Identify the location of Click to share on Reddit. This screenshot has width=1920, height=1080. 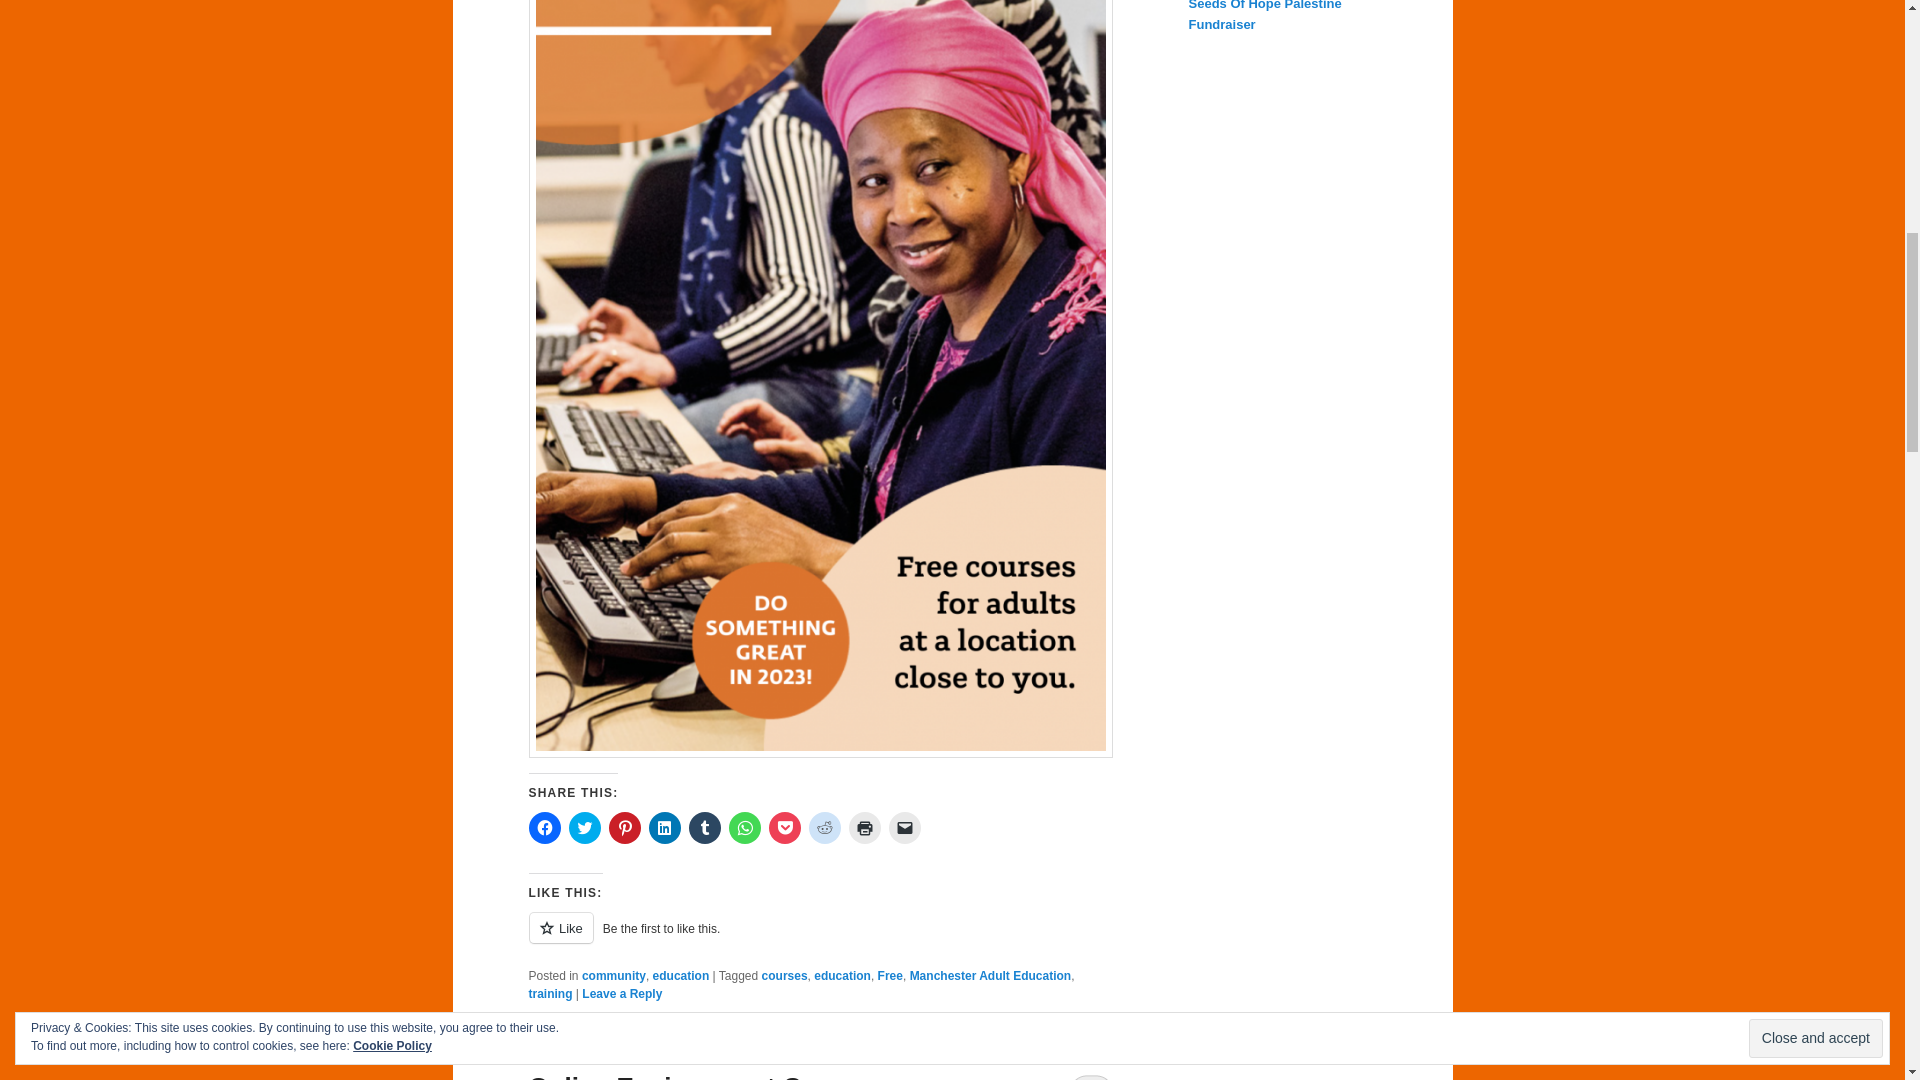
(824, 828).